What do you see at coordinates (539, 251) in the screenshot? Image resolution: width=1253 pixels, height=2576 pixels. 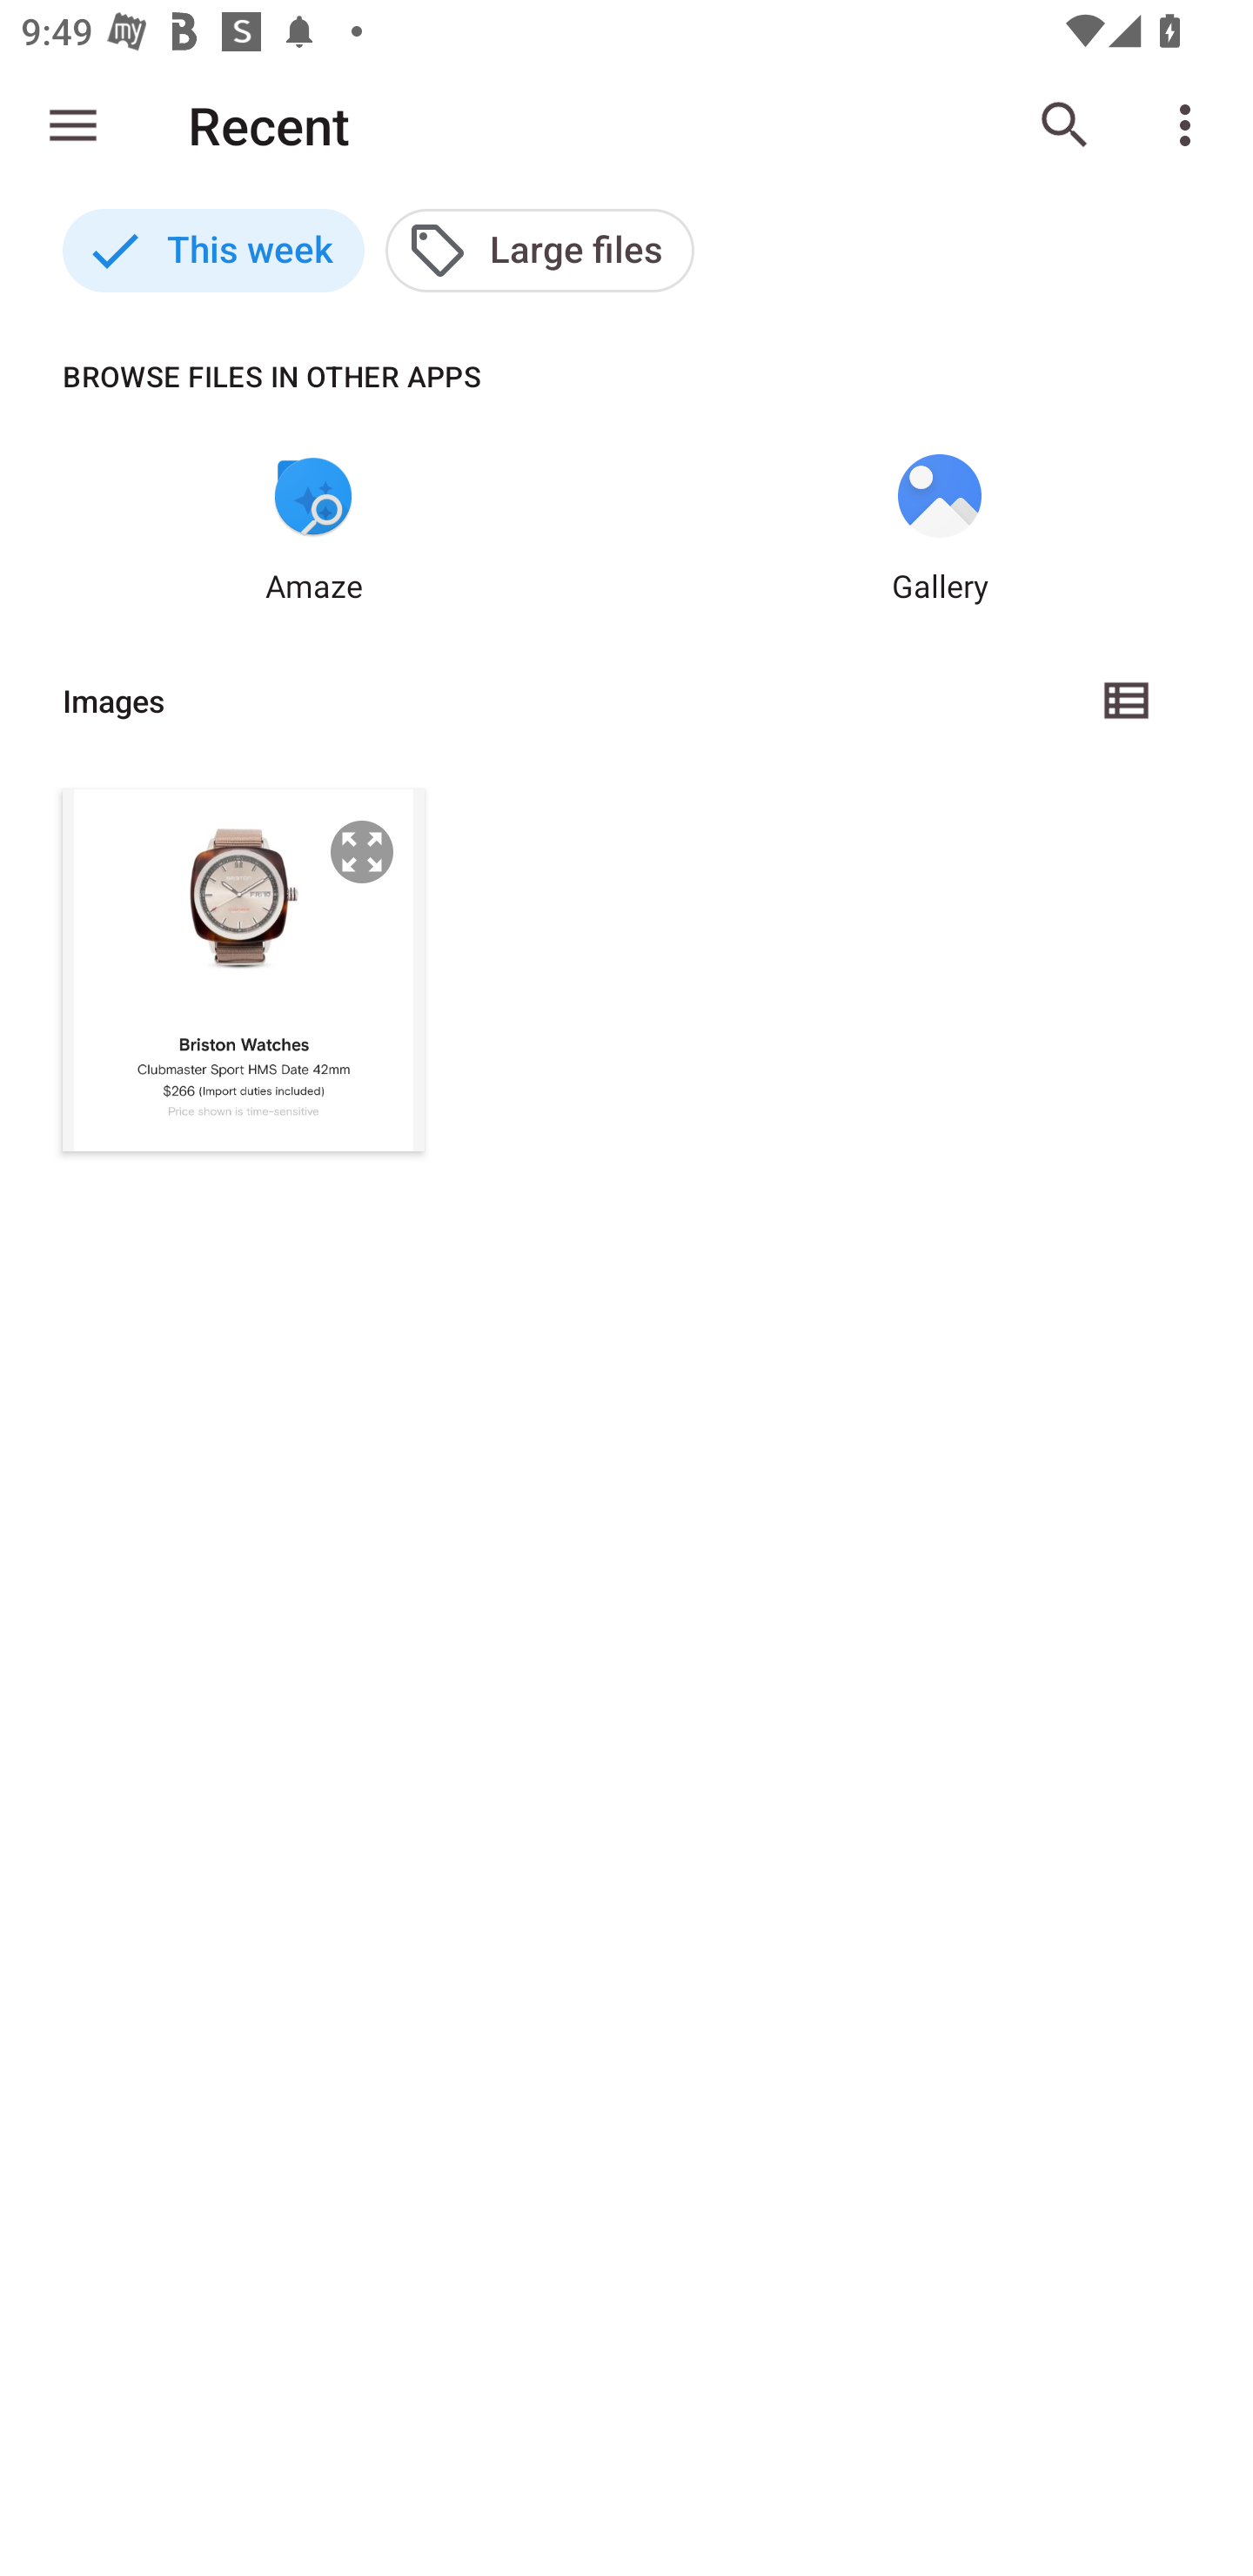 I see `Large files` at bounding box center [539, 251].